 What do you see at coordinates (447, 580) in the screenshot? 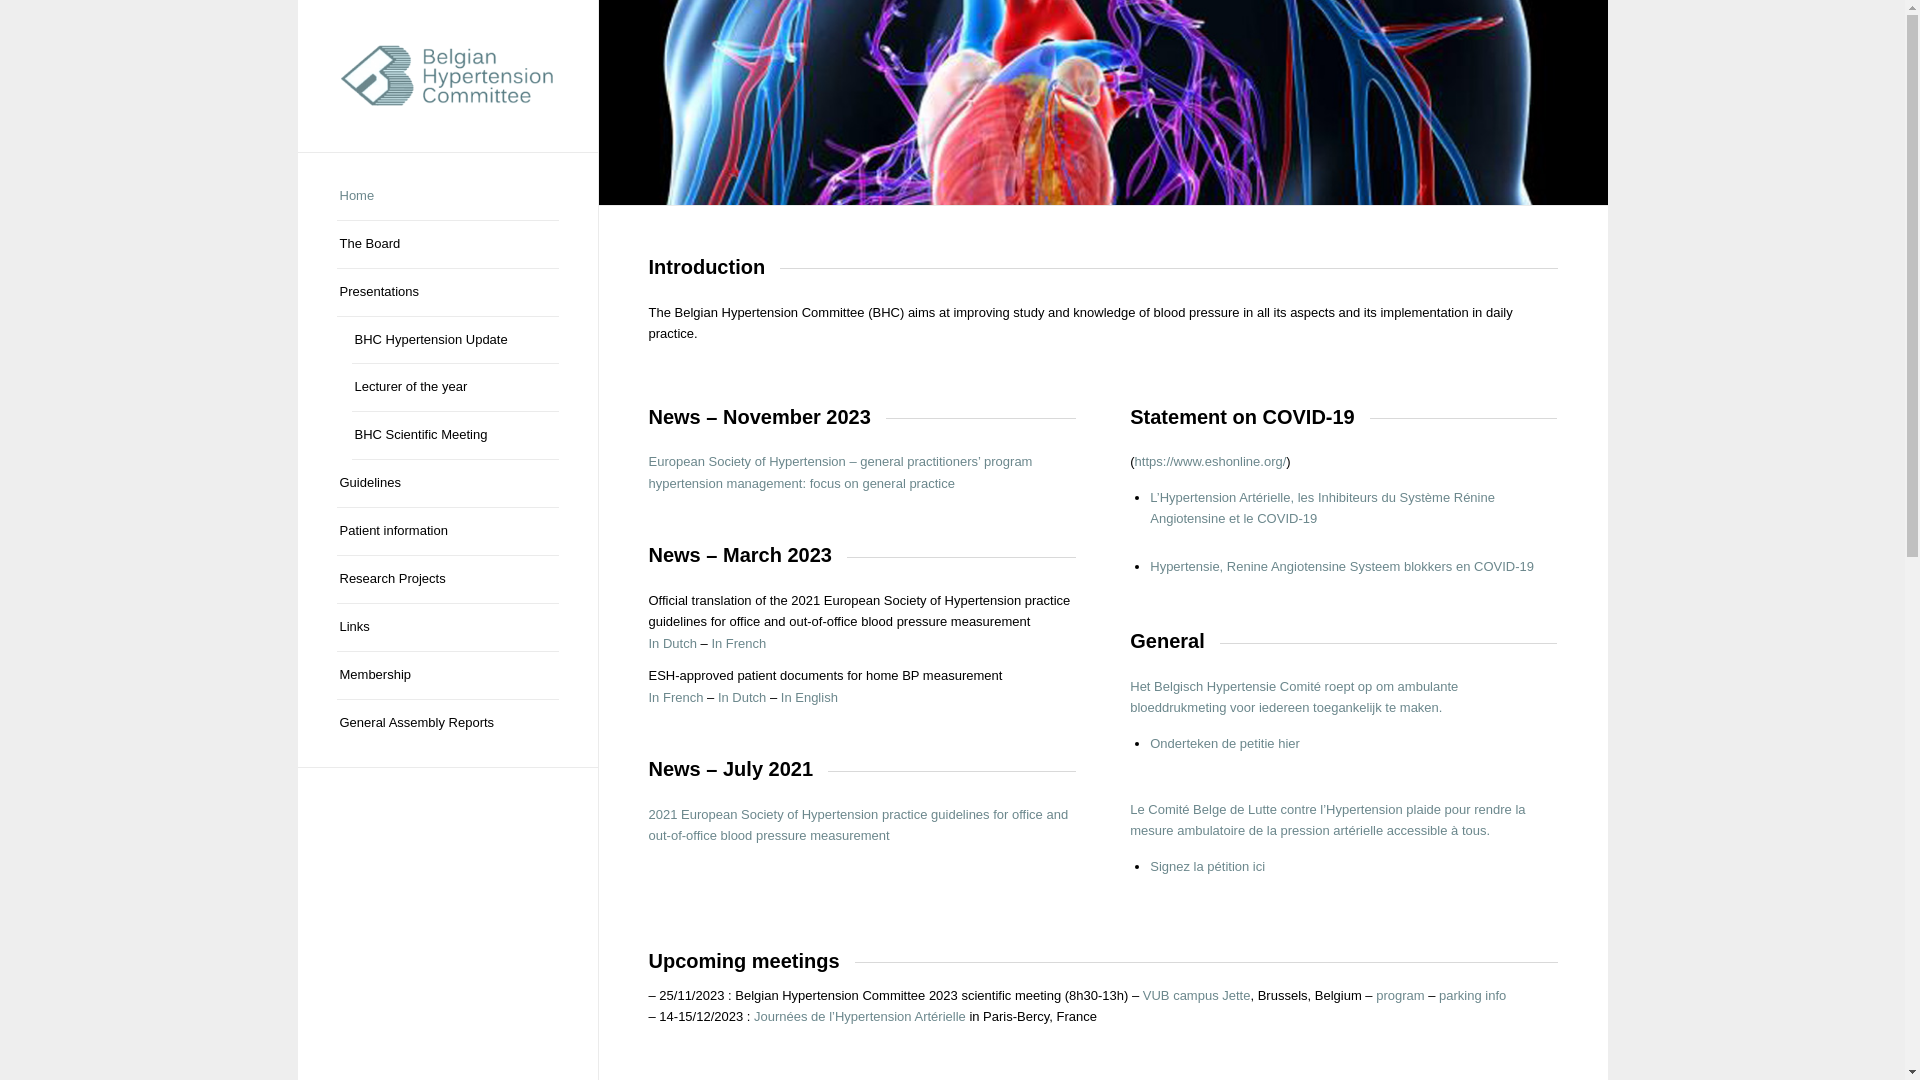
I see `Research Projects` at bounding box center [447, 580].